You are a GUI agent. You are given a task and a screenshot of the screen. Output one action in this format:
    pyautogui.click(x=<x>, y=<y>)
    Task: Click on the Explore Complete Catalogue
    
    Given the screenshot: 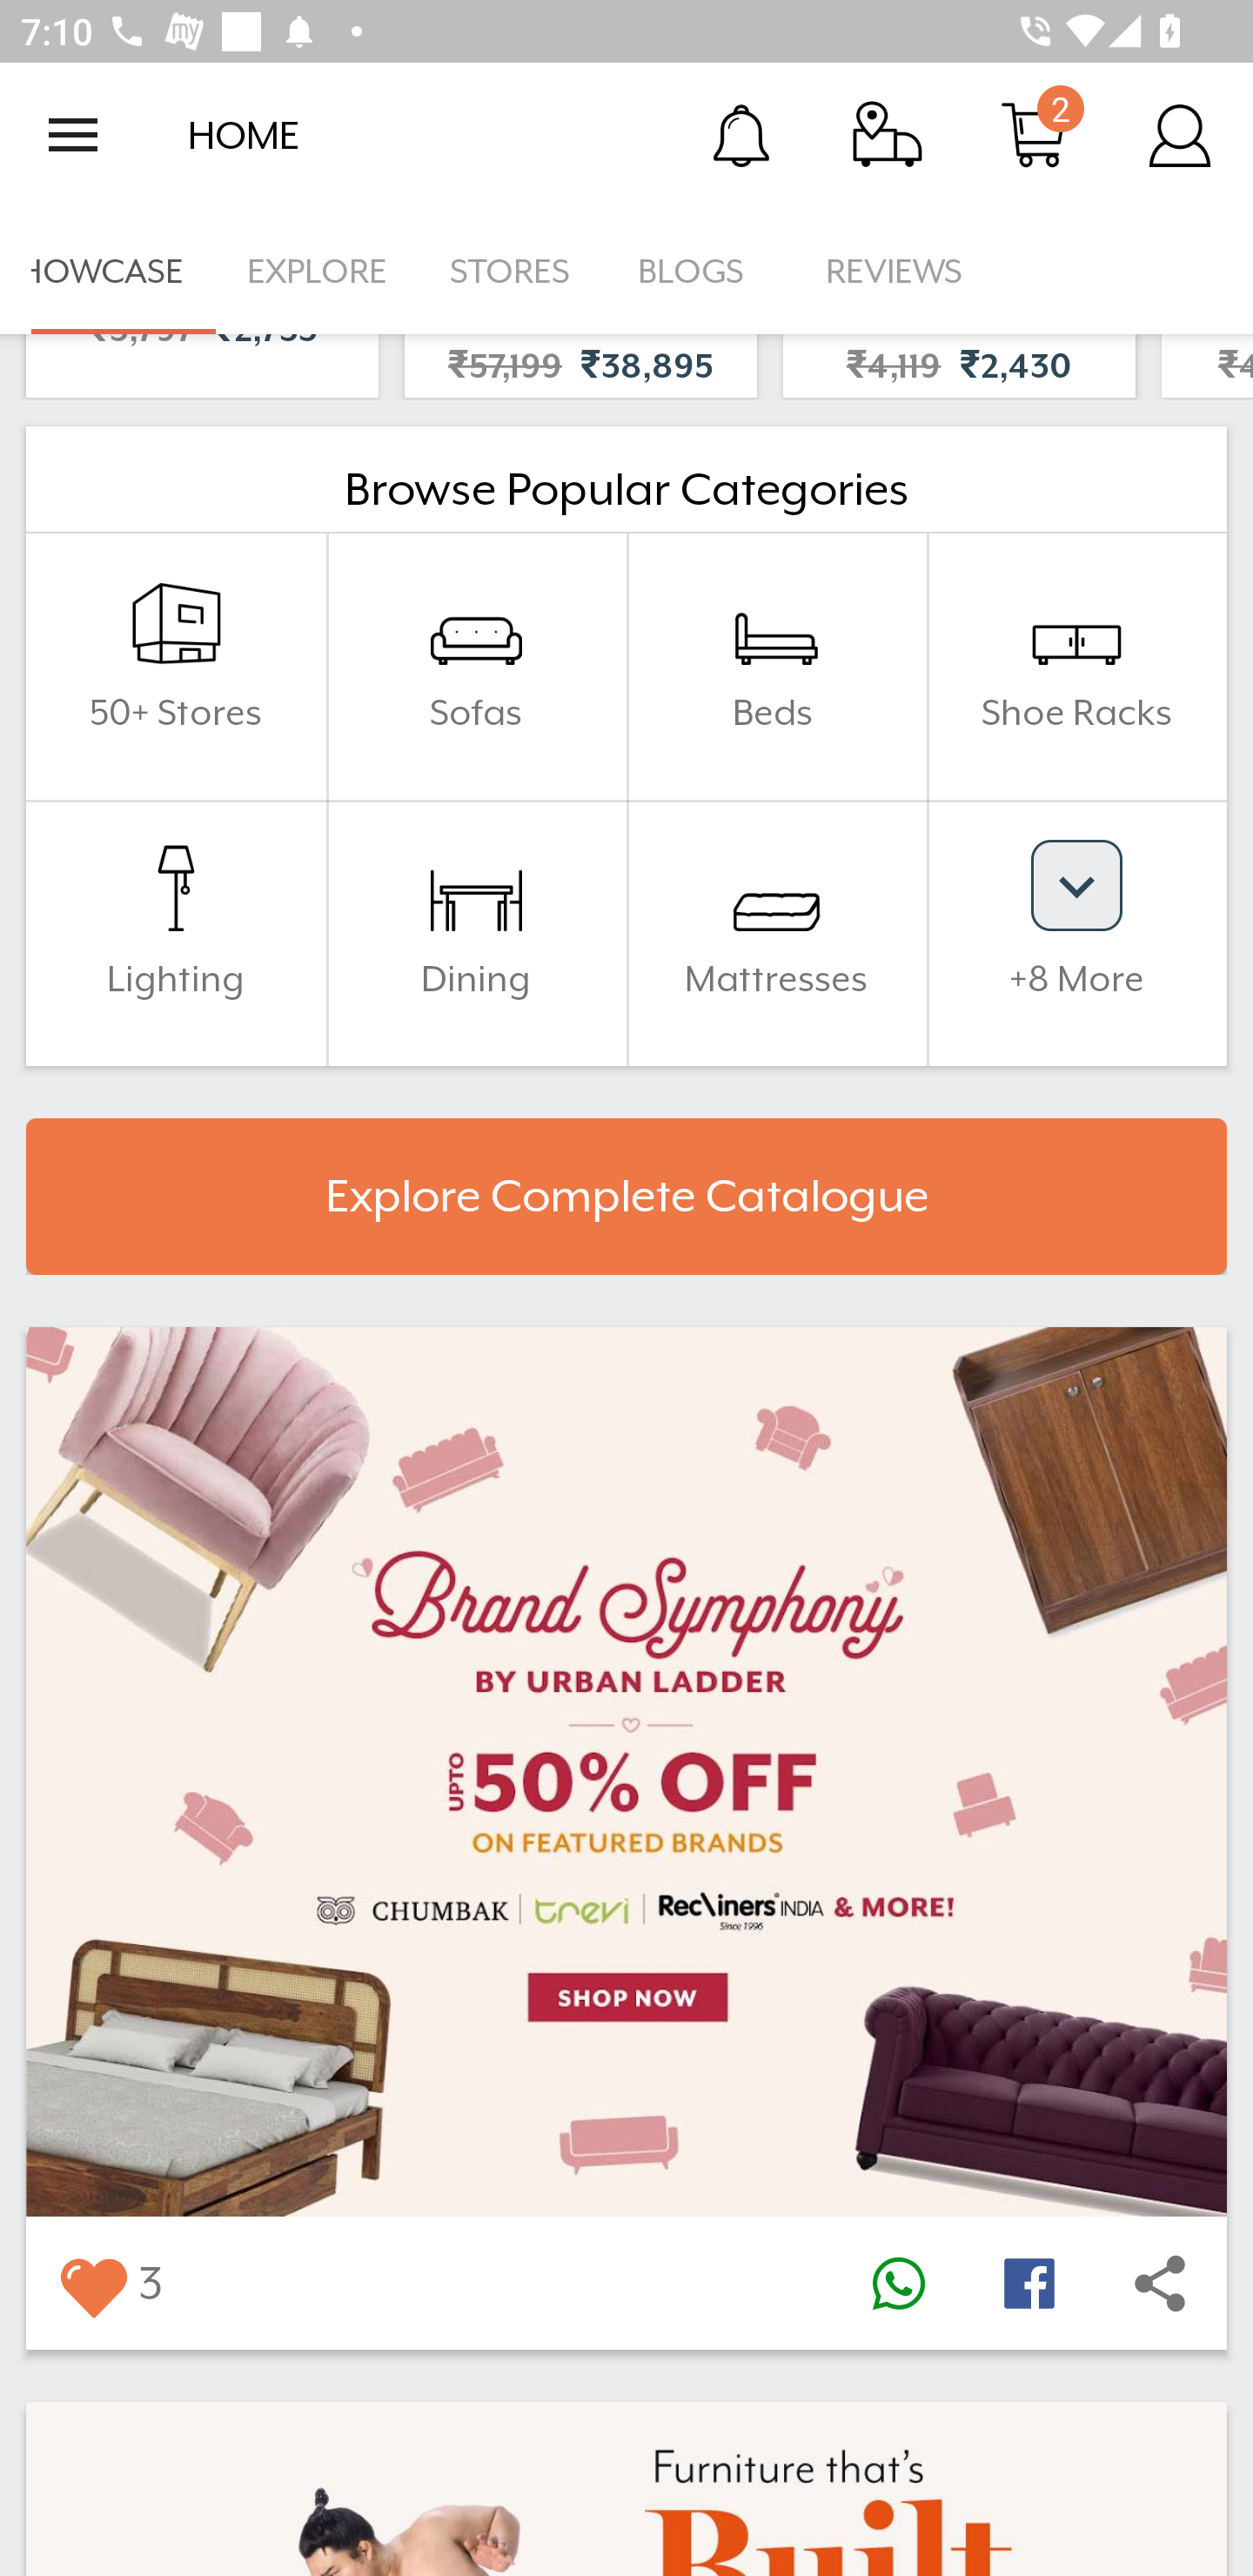 What is the action you would take?
    pyautogui.click(x=626, y=1196)
    